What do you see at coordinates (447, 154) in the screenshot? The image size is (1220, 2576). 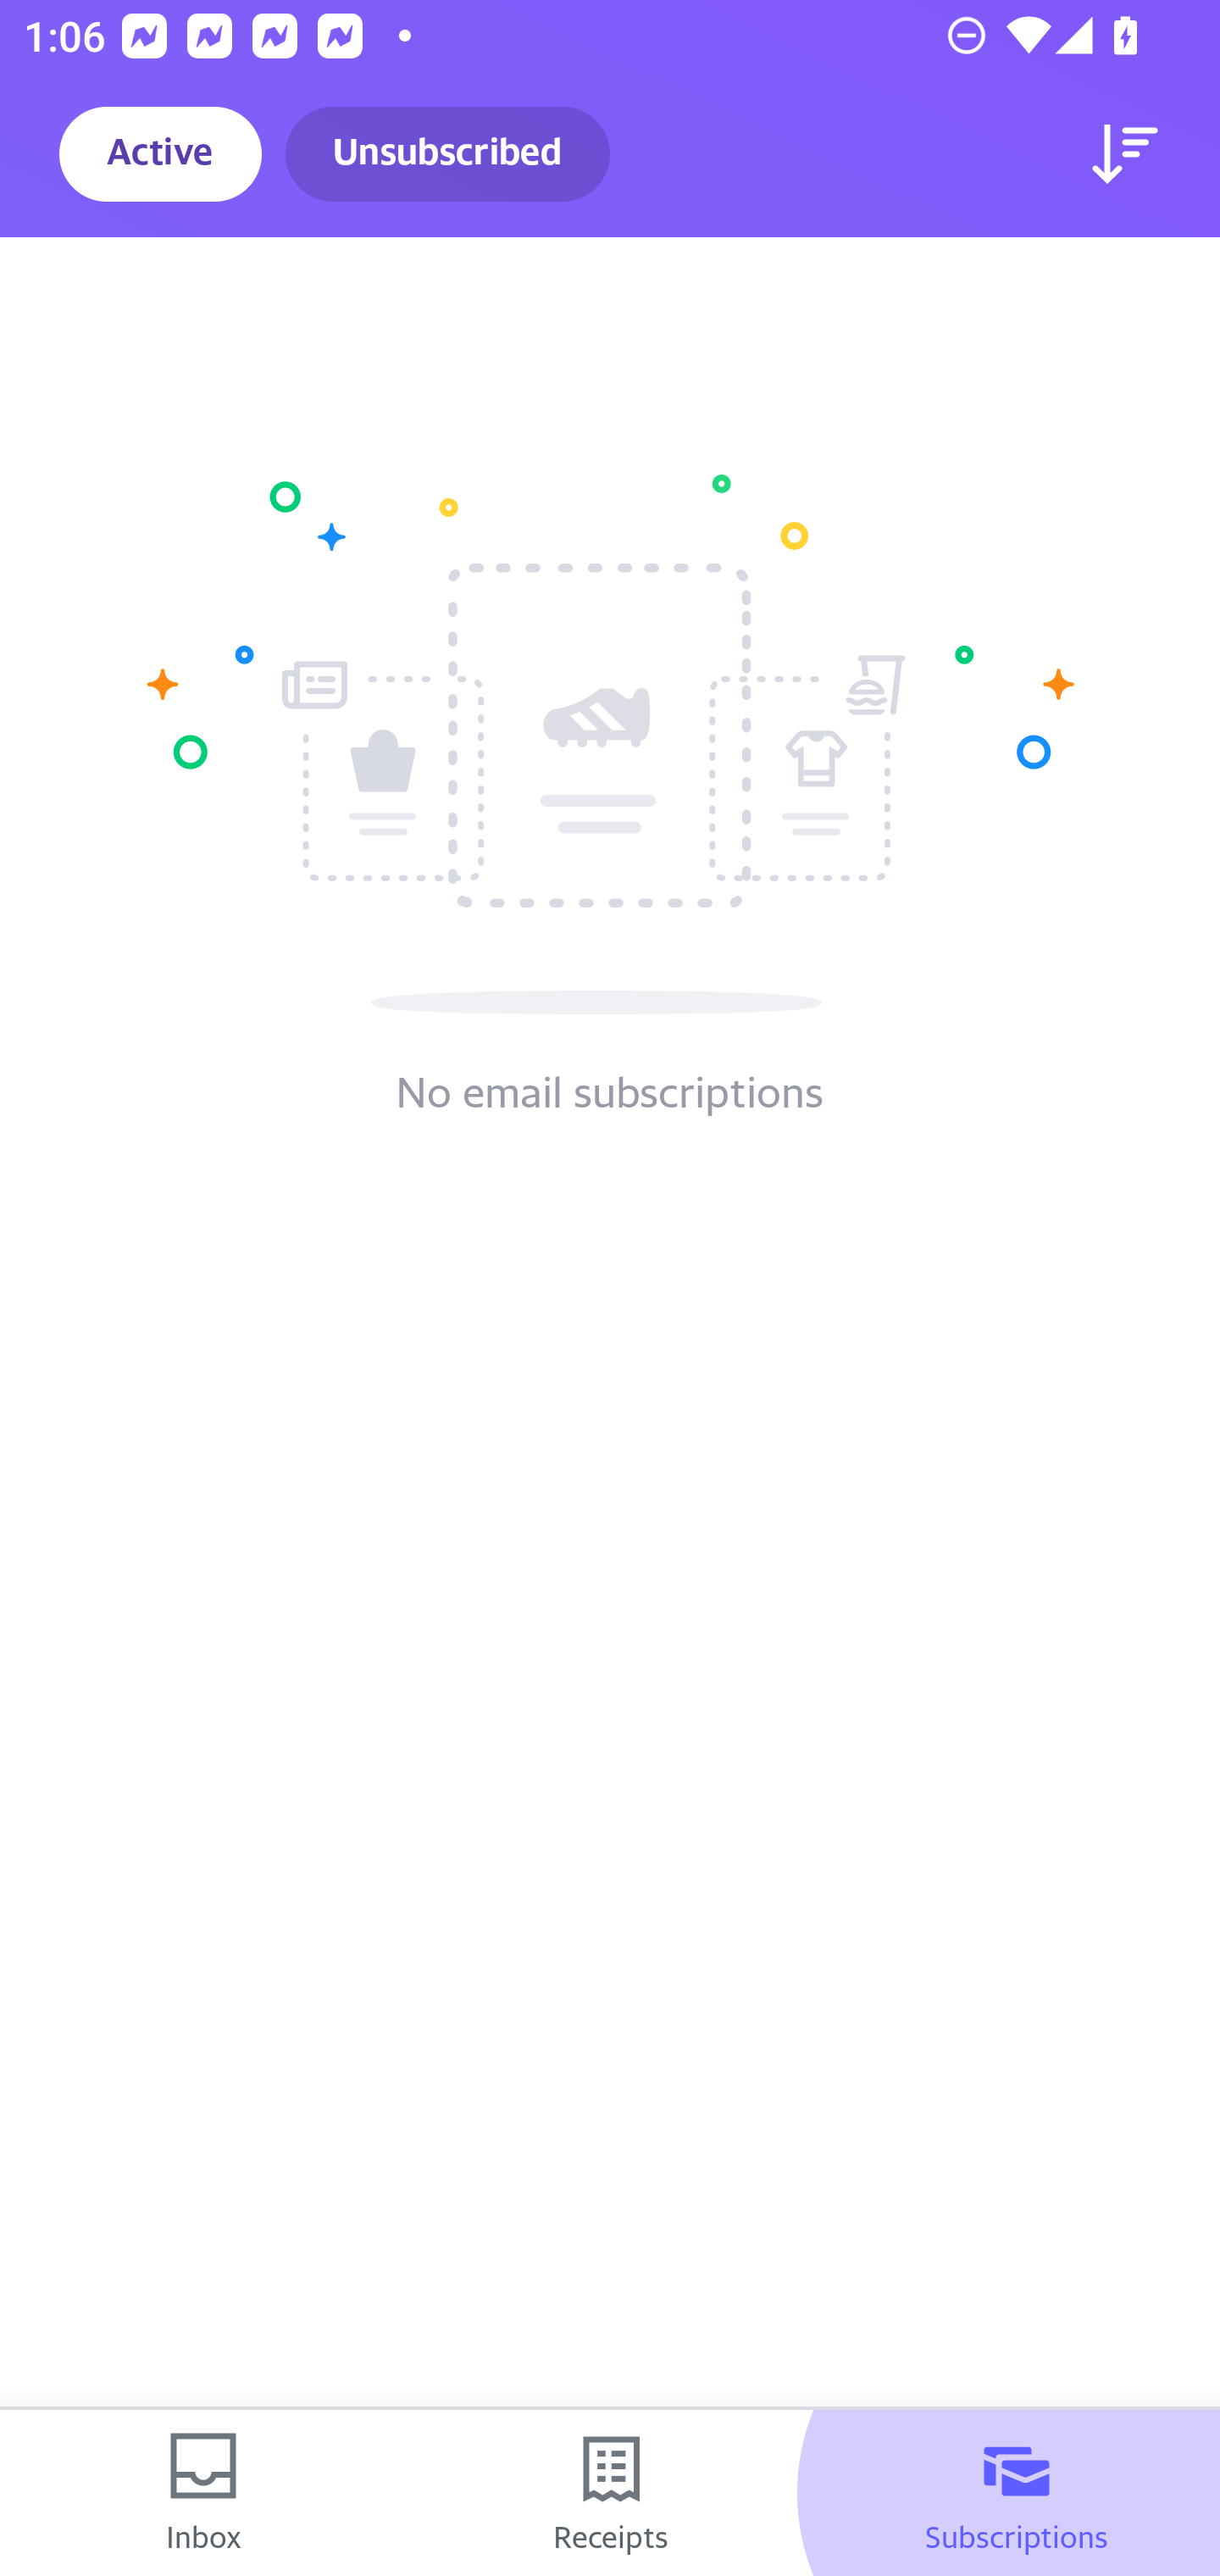 I see `Unsubscribed` at bounding box center [447, 154].